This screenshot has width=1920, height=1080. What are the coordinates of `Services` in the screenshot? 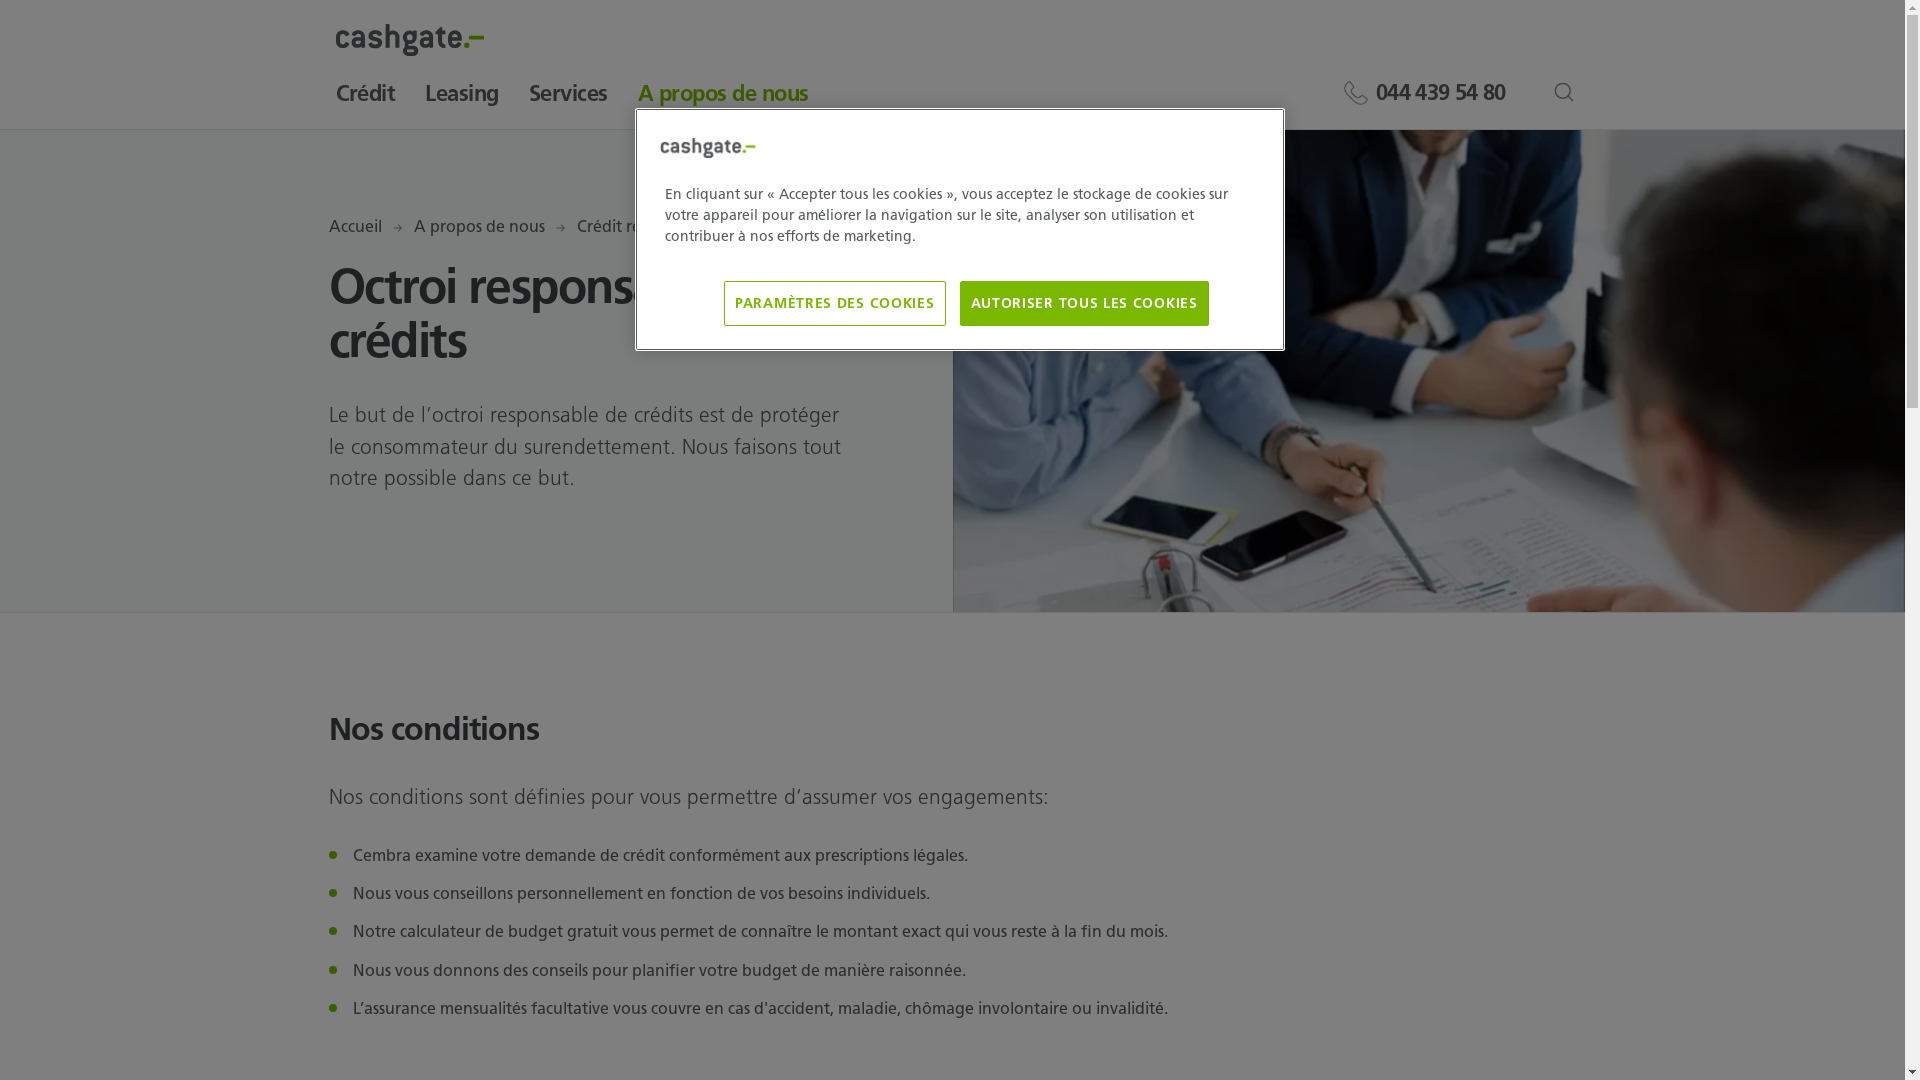 It's located at (568, 102).